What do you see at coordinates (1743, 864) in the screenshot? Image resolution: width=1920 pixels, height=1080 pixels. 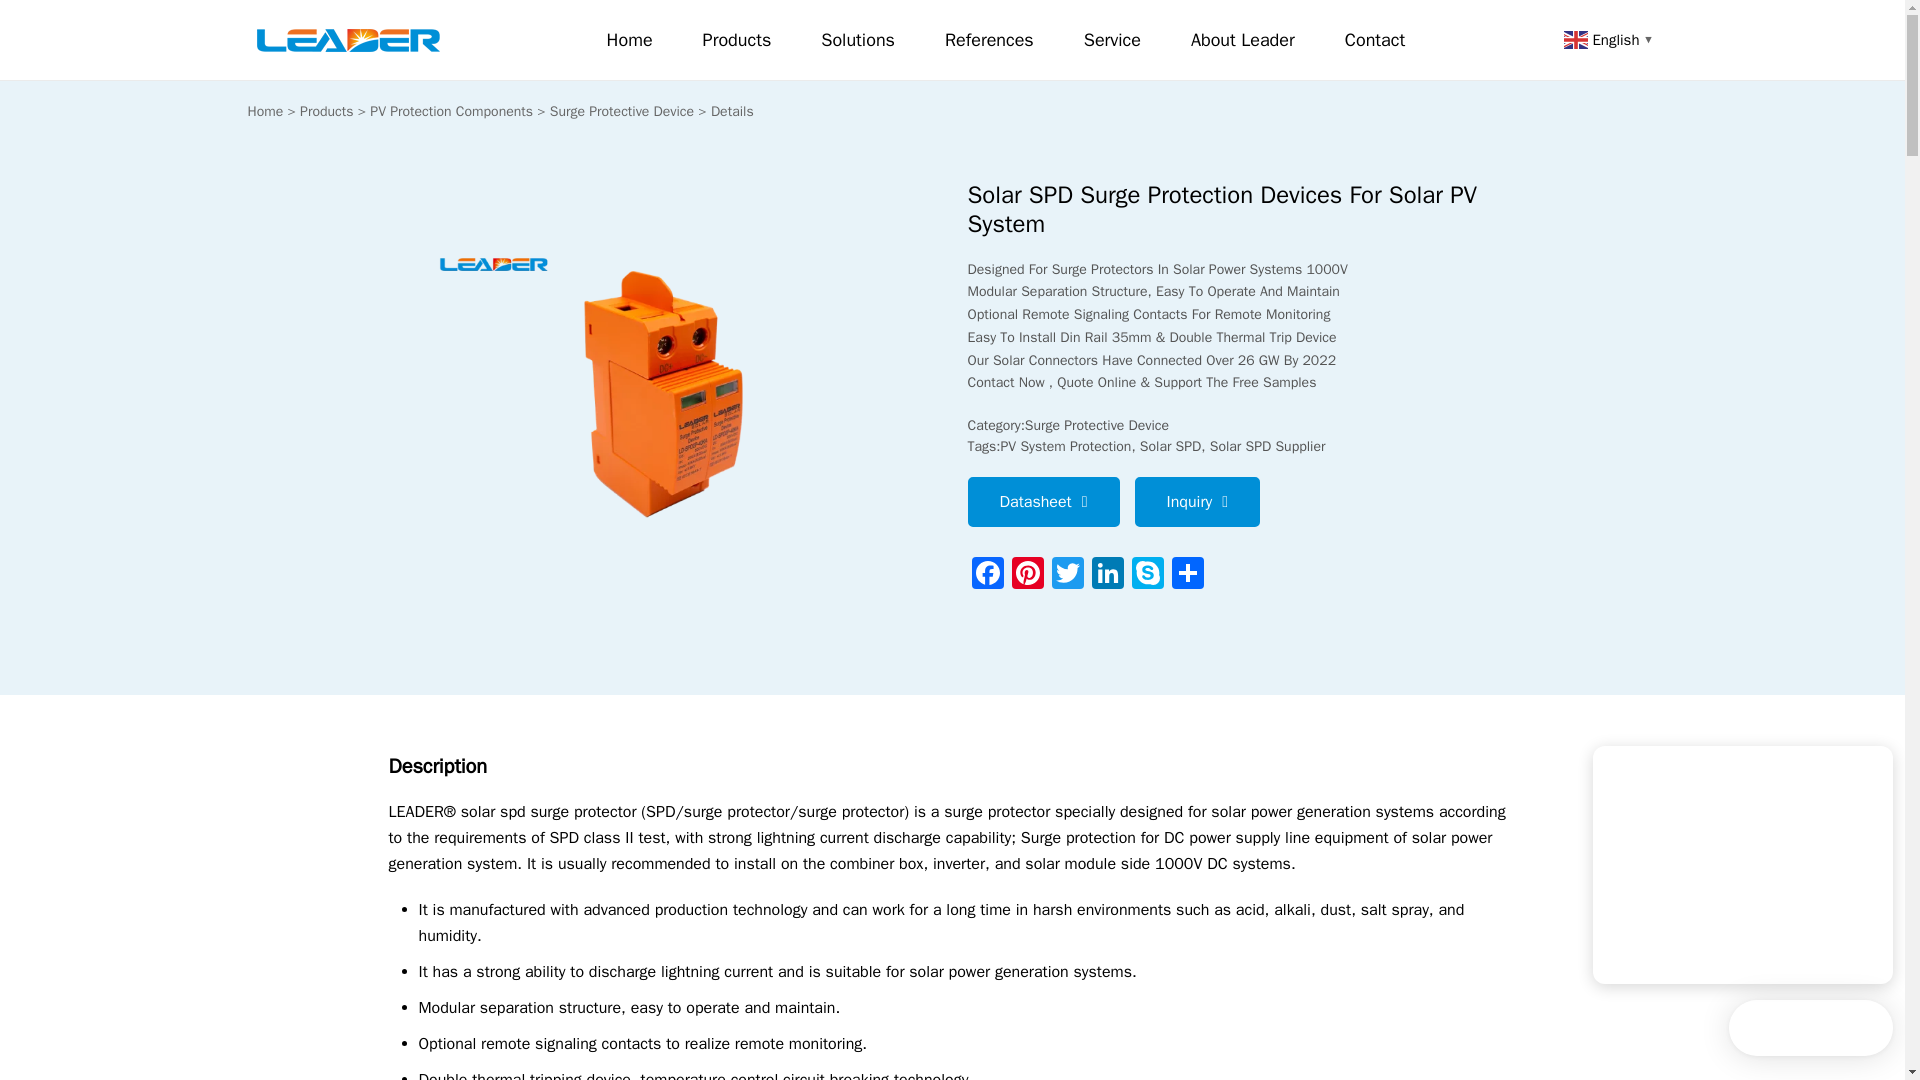 I see `Smartsupp widget popup` at bounding box center [1743, 864].